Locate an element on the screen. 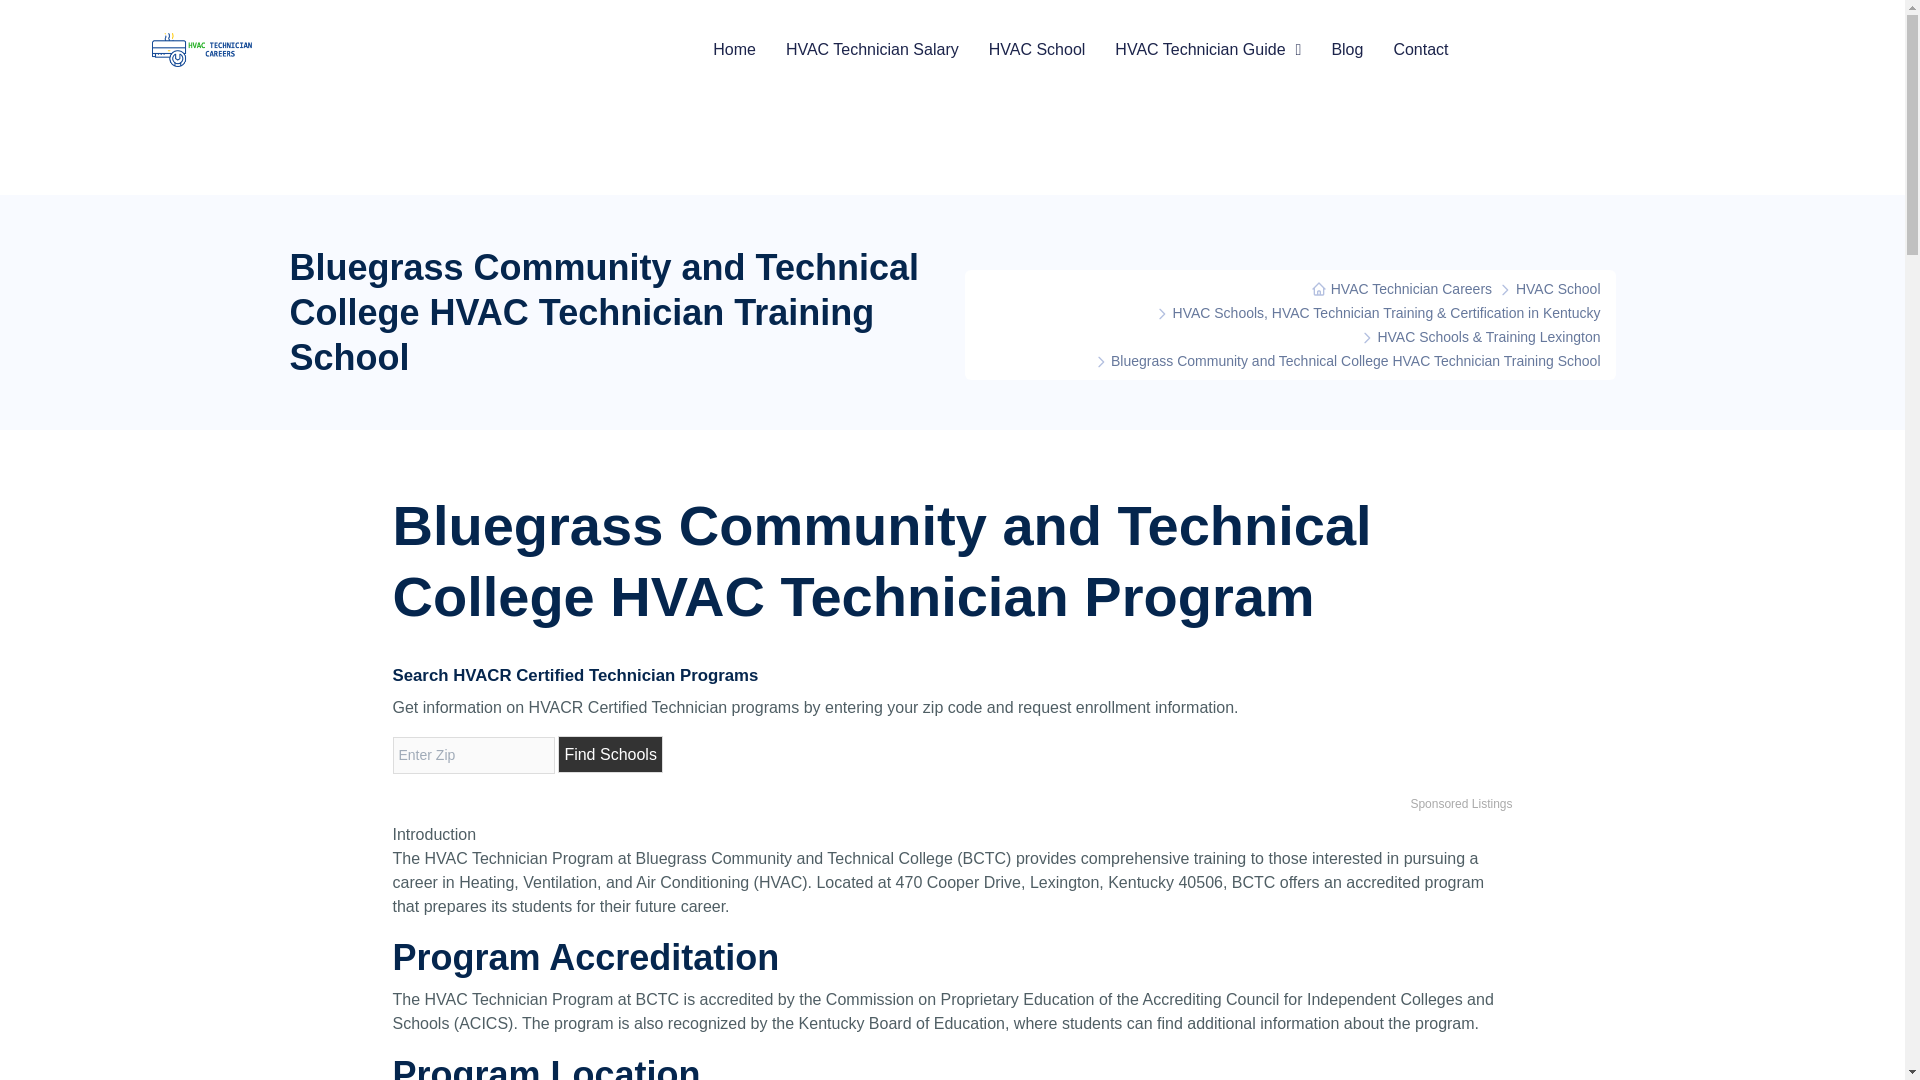 This screenshot has width=1920, height=1080. Go to HVAC Technician Careers. is located at coordinates (1401, 288).